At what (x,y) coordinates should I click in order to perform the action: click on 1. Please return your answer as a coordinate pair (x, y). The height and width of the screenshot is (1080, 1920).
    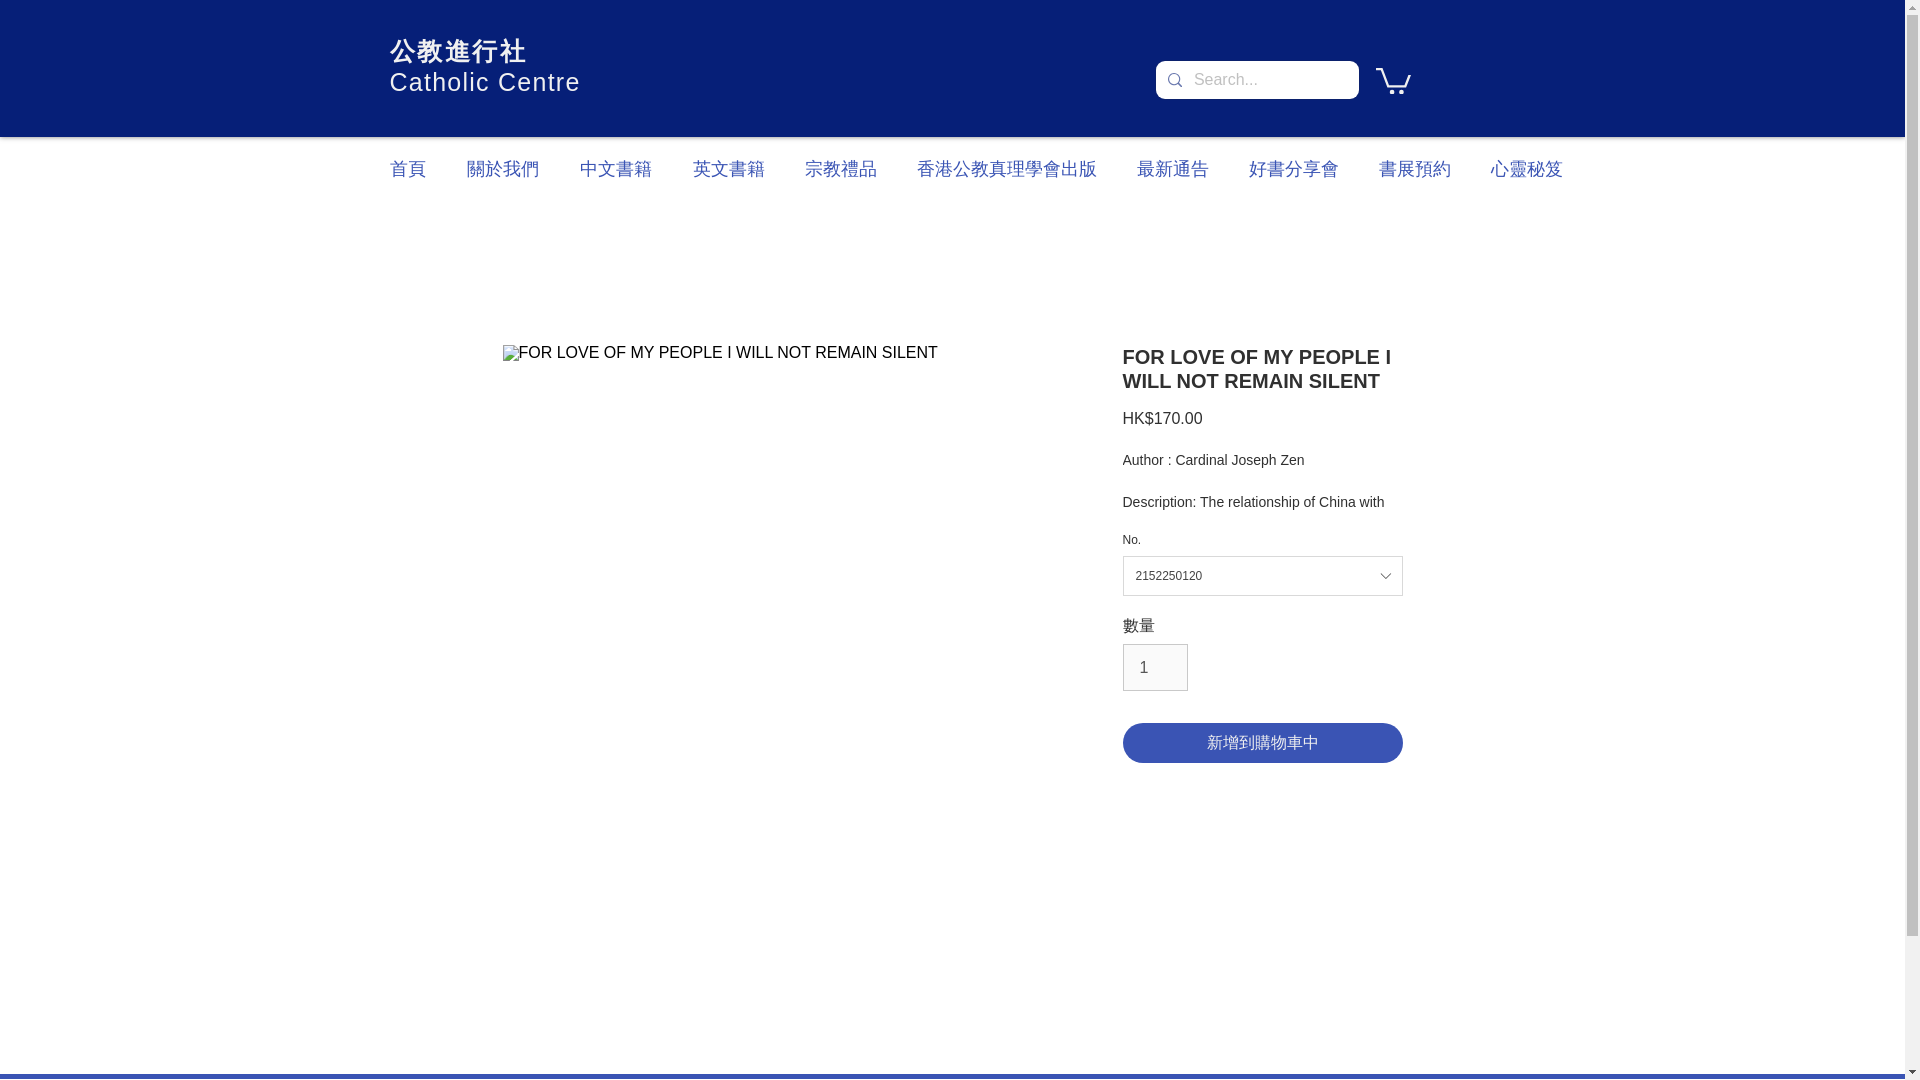
    Looking at the image, I should click on (1154, 666).